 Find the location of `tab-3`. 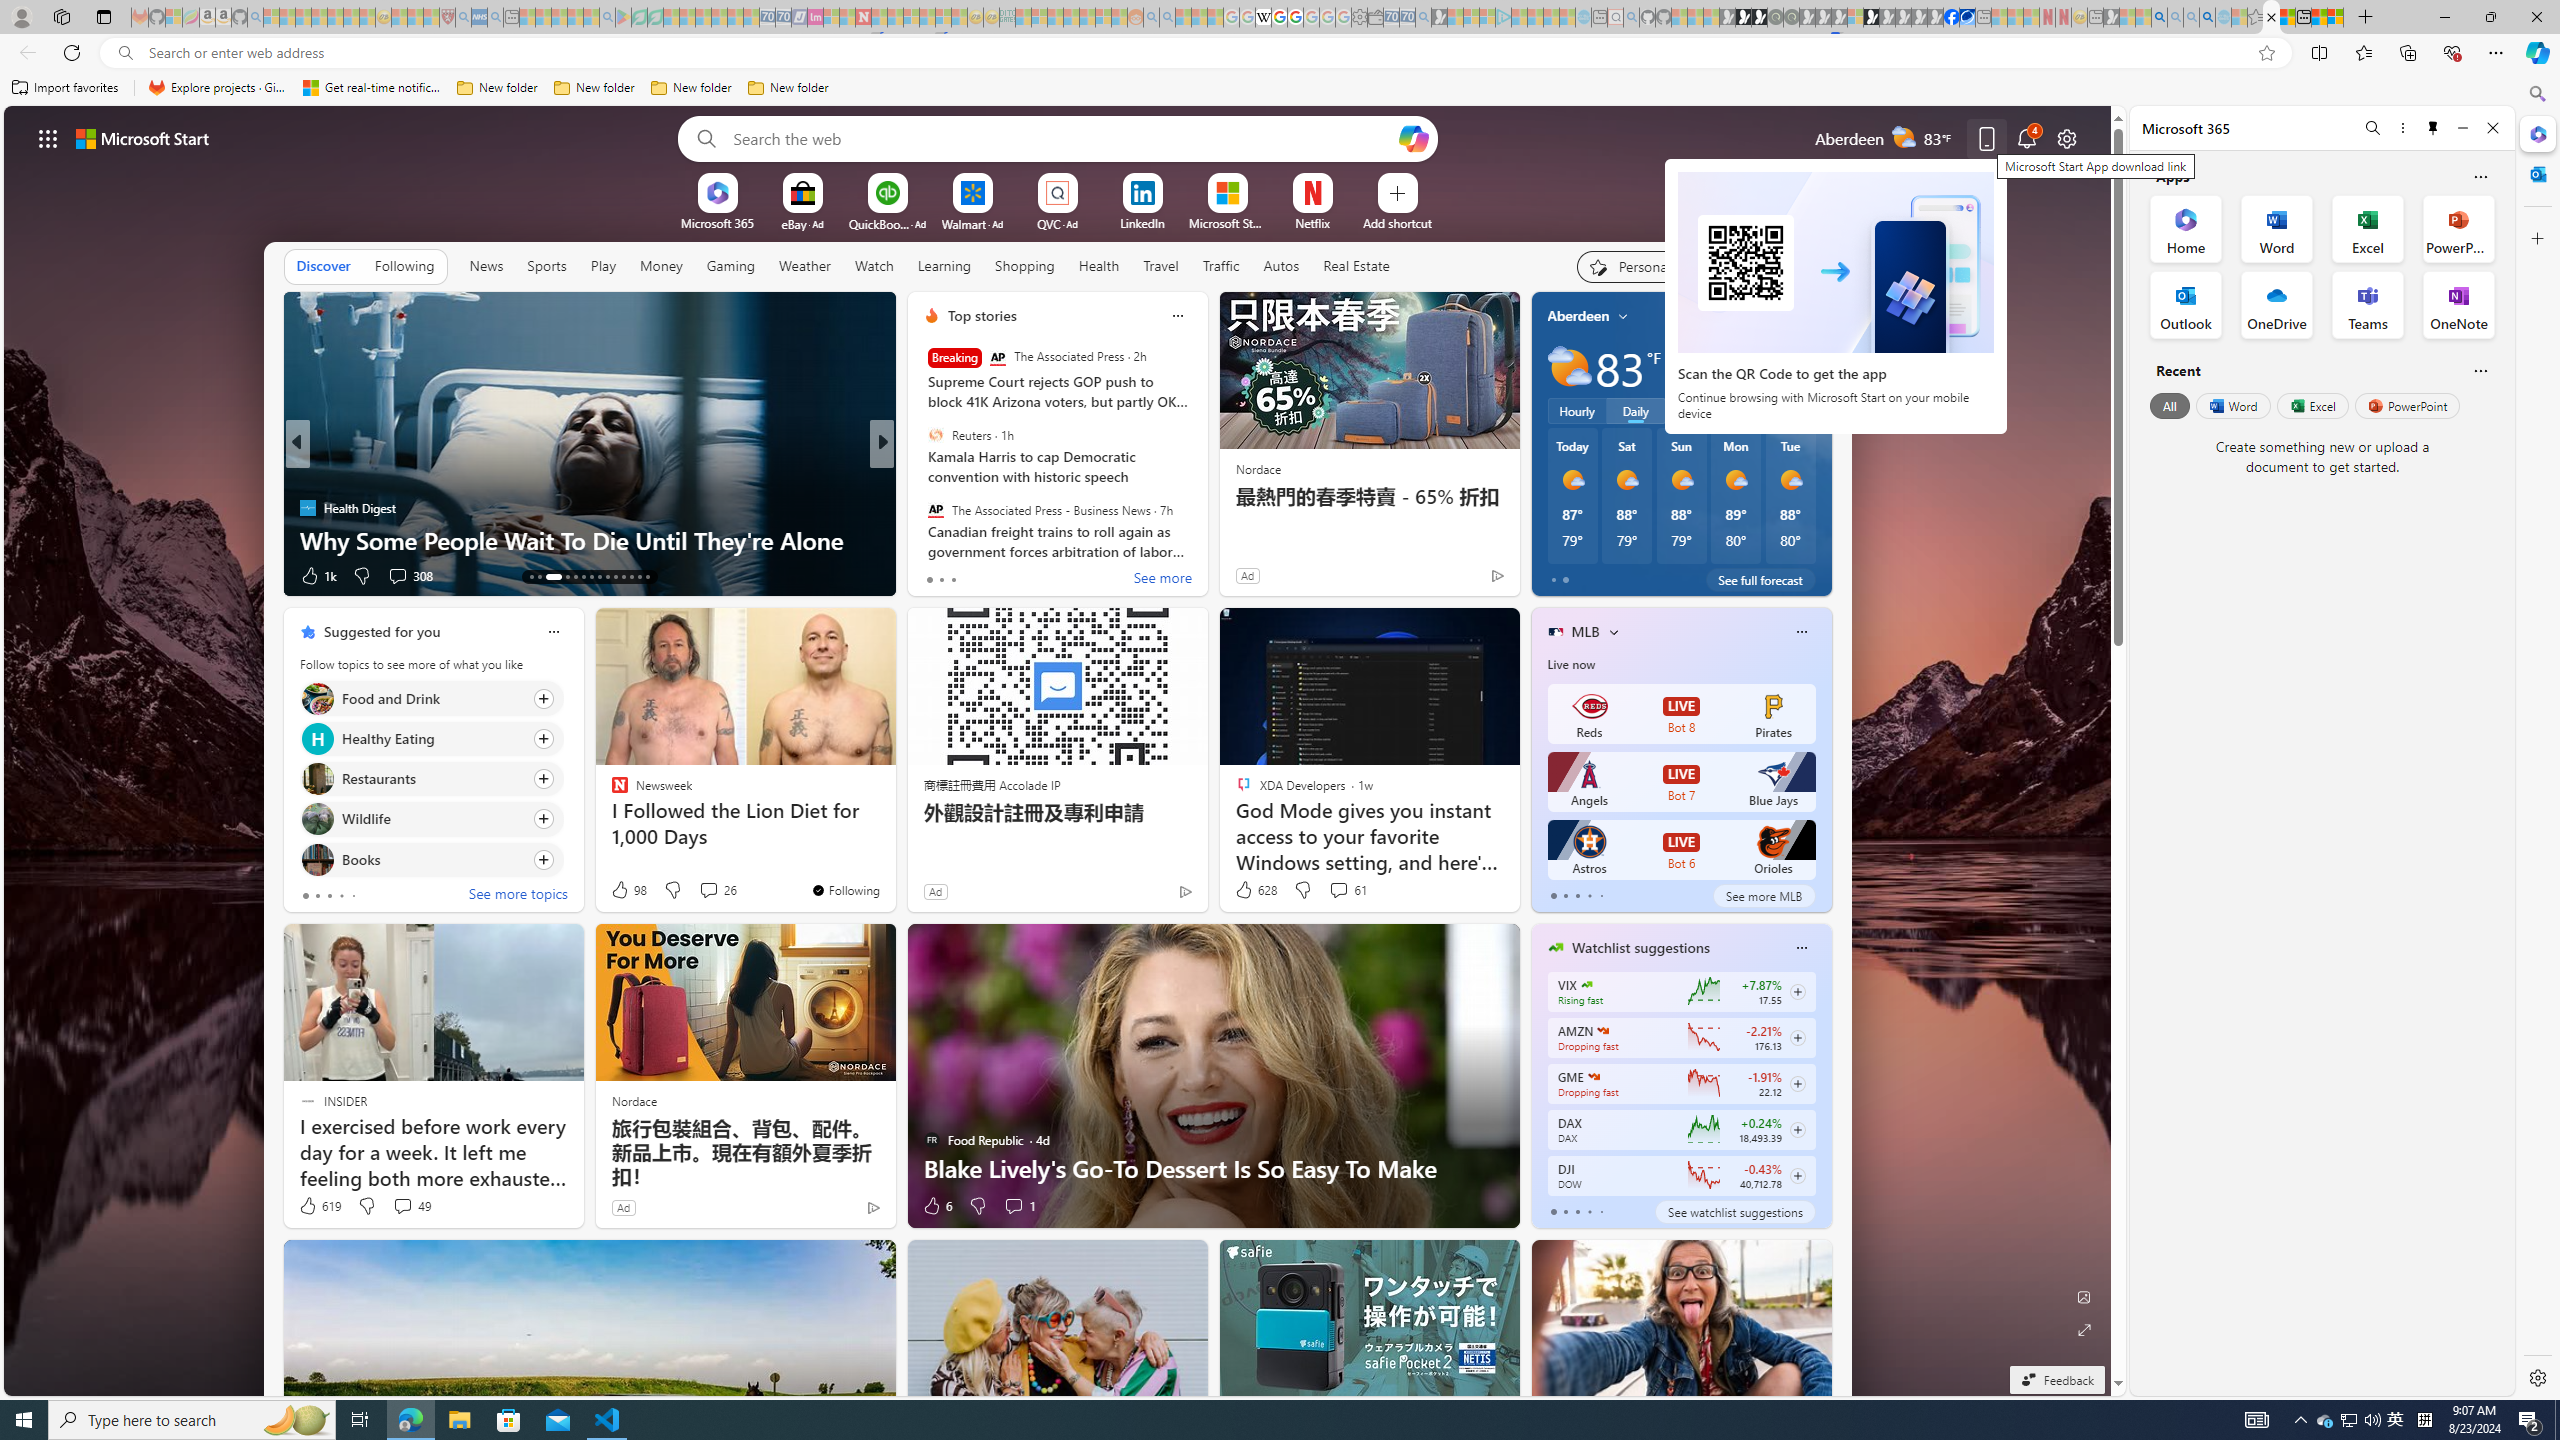

tab-3 is located at coordinates (1588, 1212).